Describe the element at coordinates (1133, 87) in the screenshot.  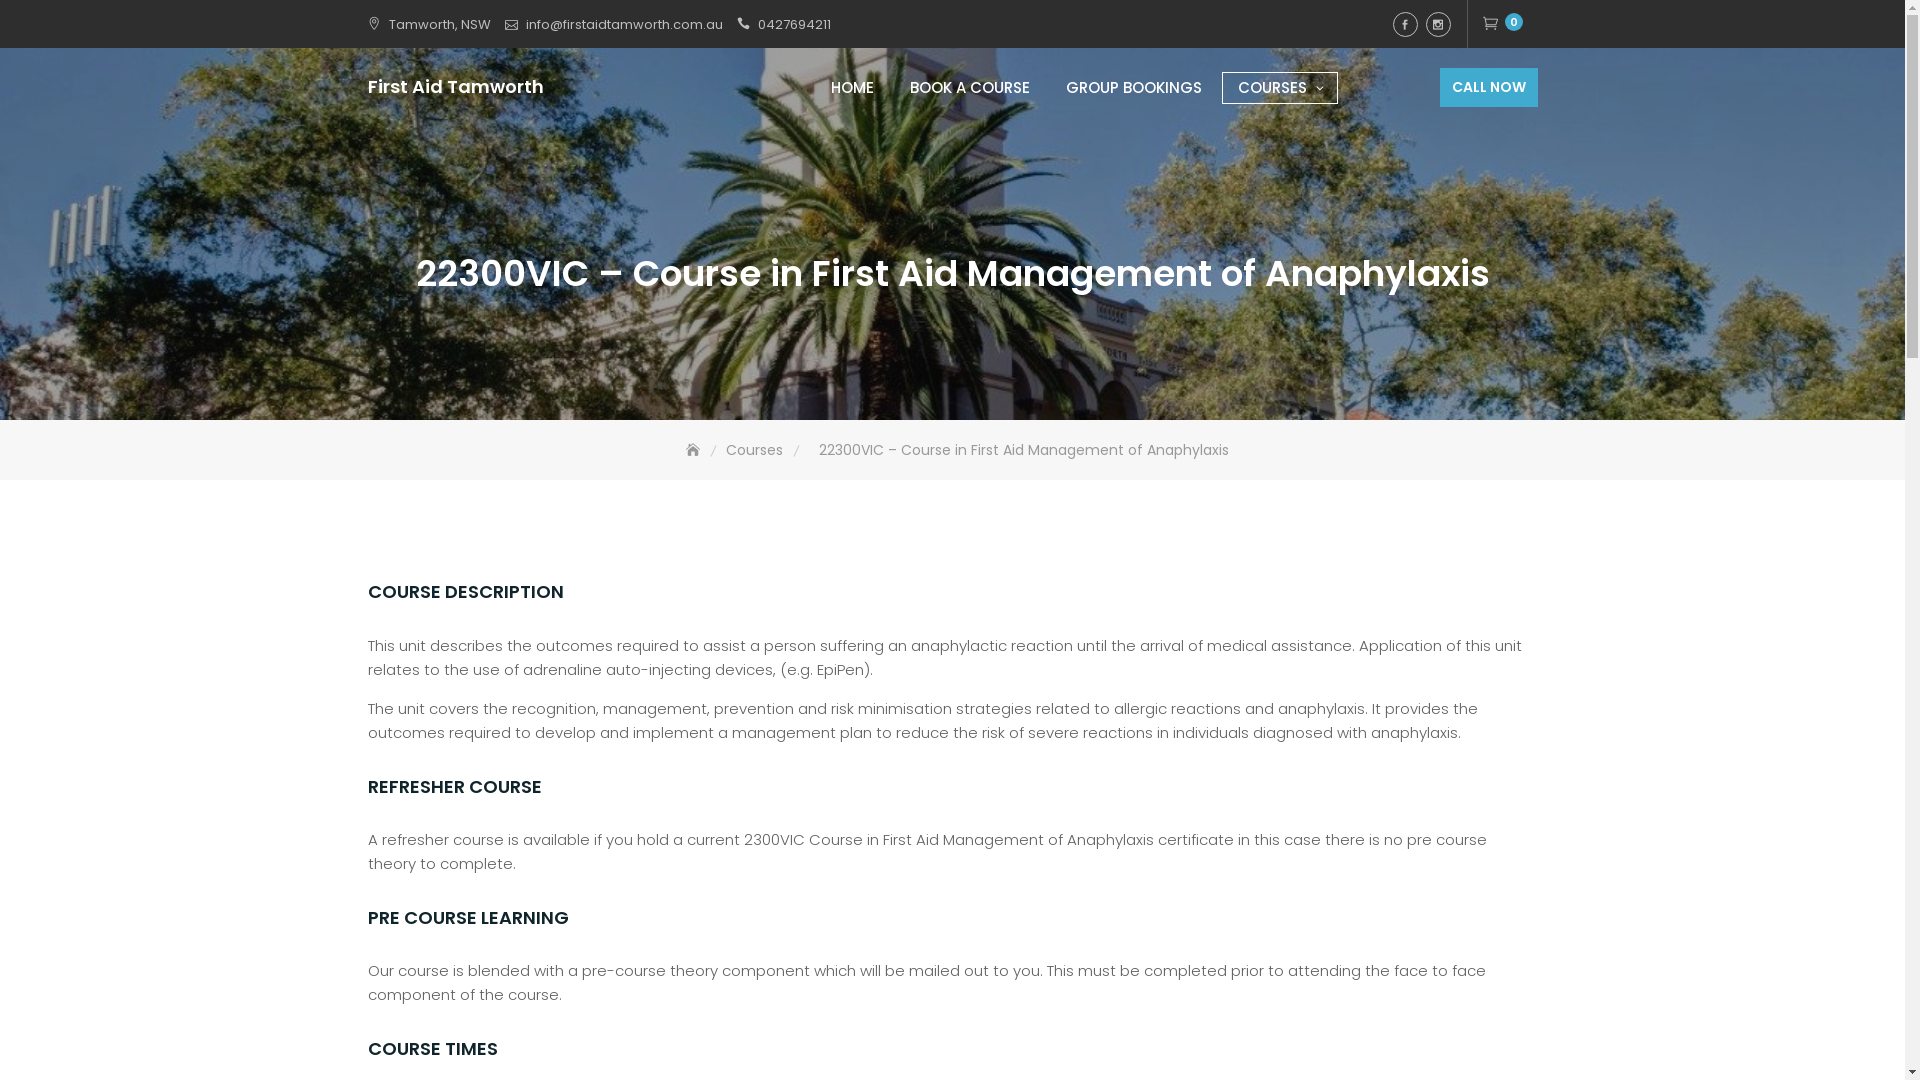
I see `GROUP BOOKINGS` at that location.